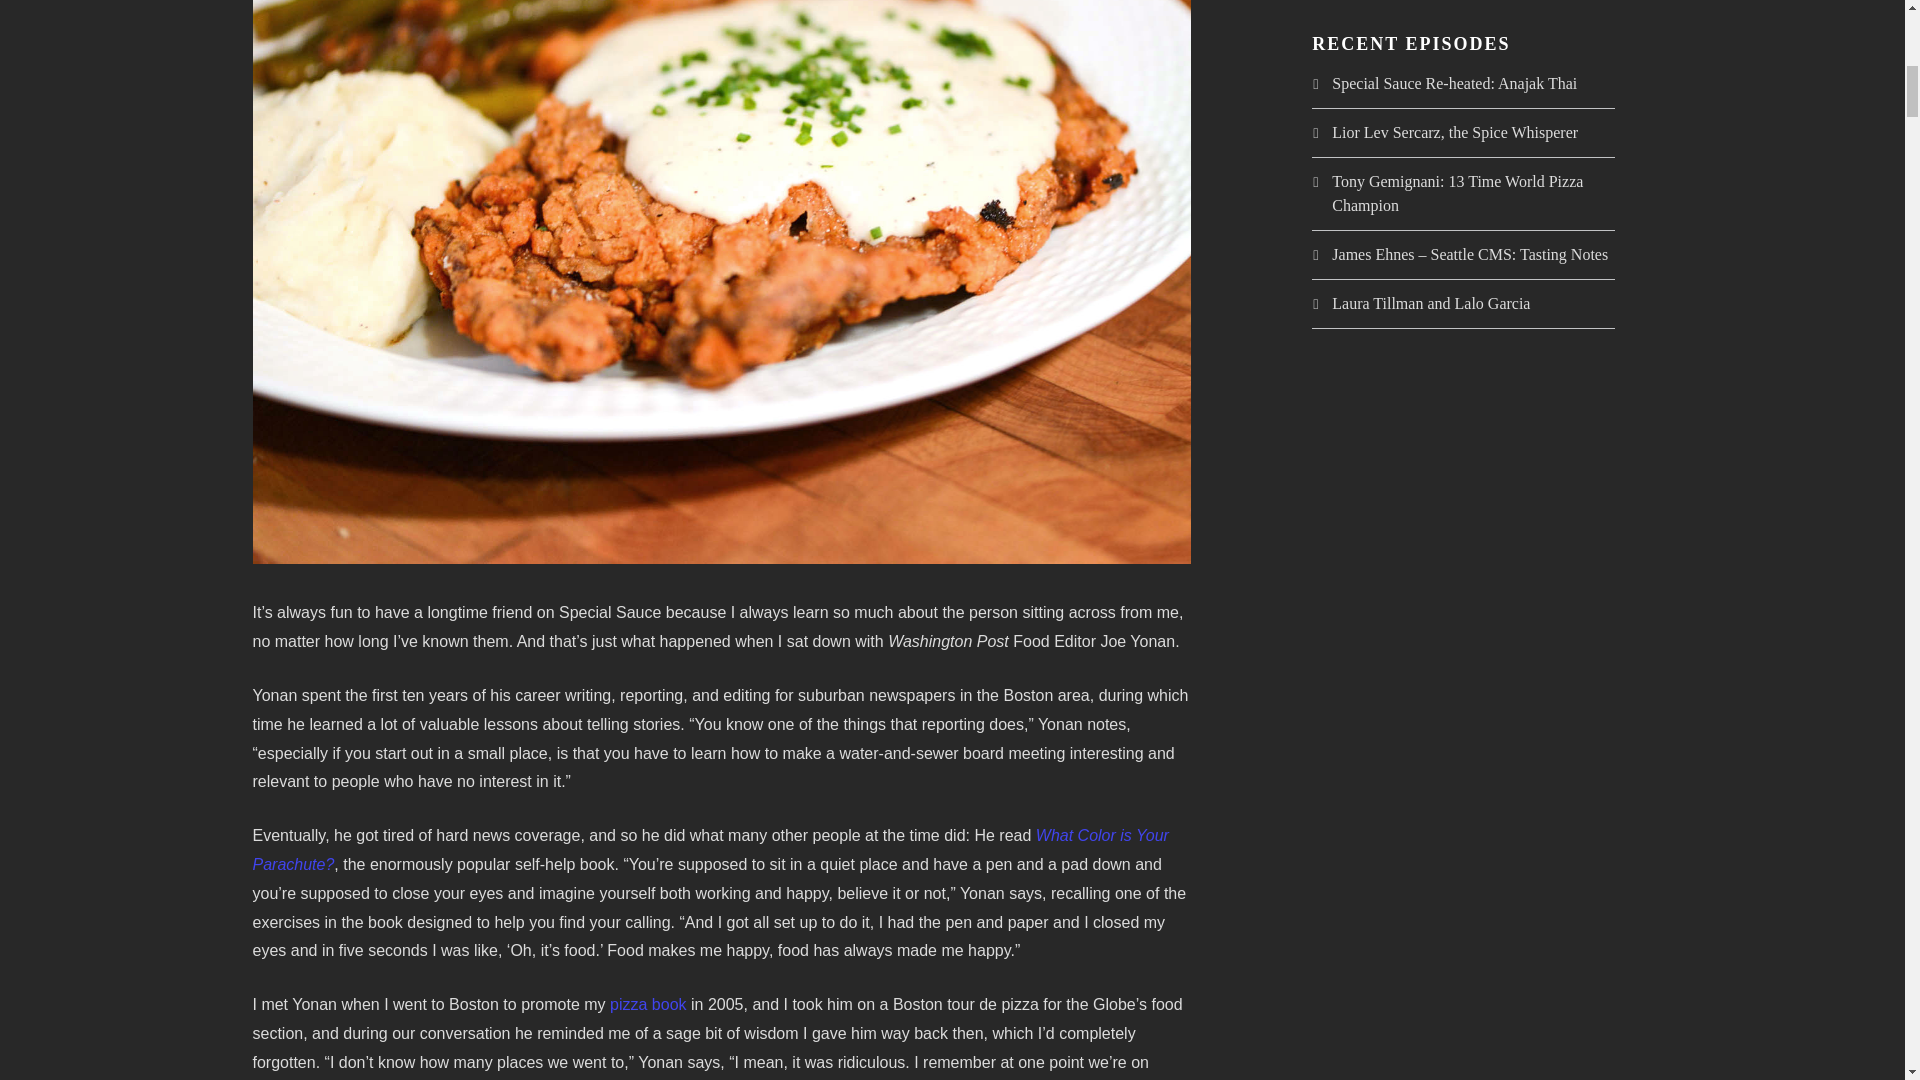  Describe the element at coordinates (1454, 82) in the screenshot. I see `Special Sauce Re-heated: Anajak Thai` at that location.